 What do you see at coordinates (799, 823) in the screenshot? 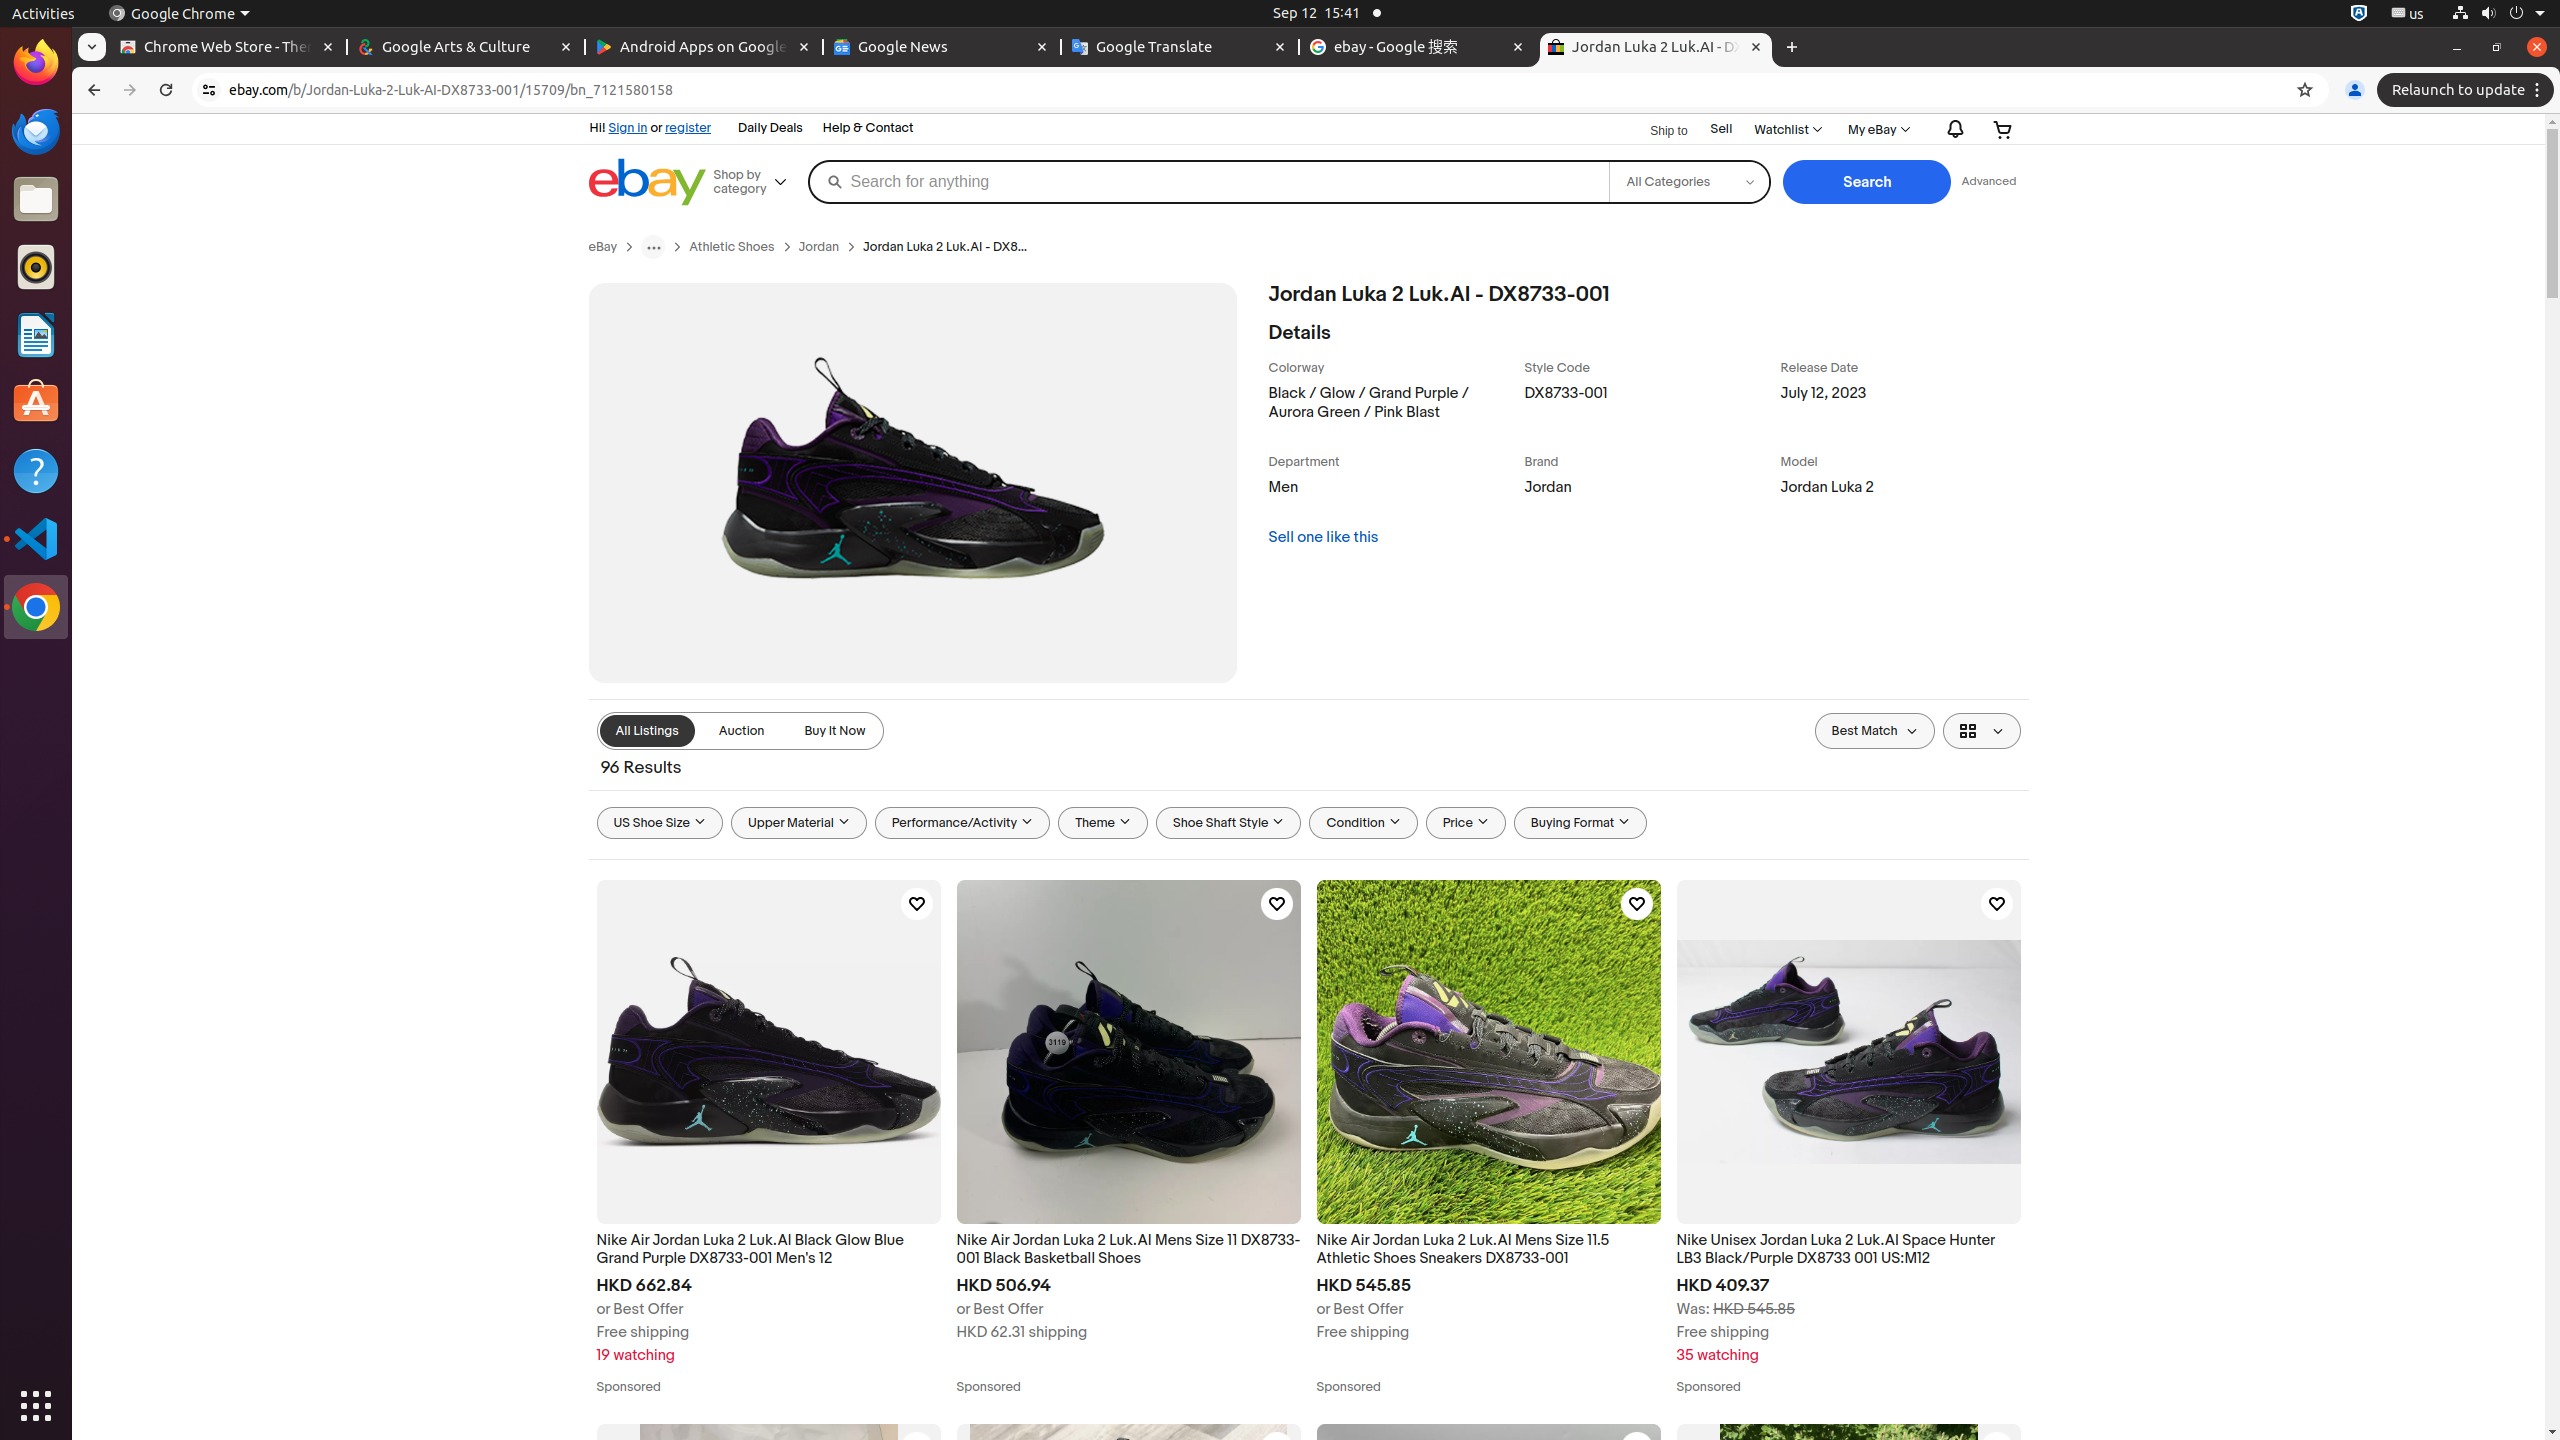
I see `Upper Material` at bounding box center [799, 823].